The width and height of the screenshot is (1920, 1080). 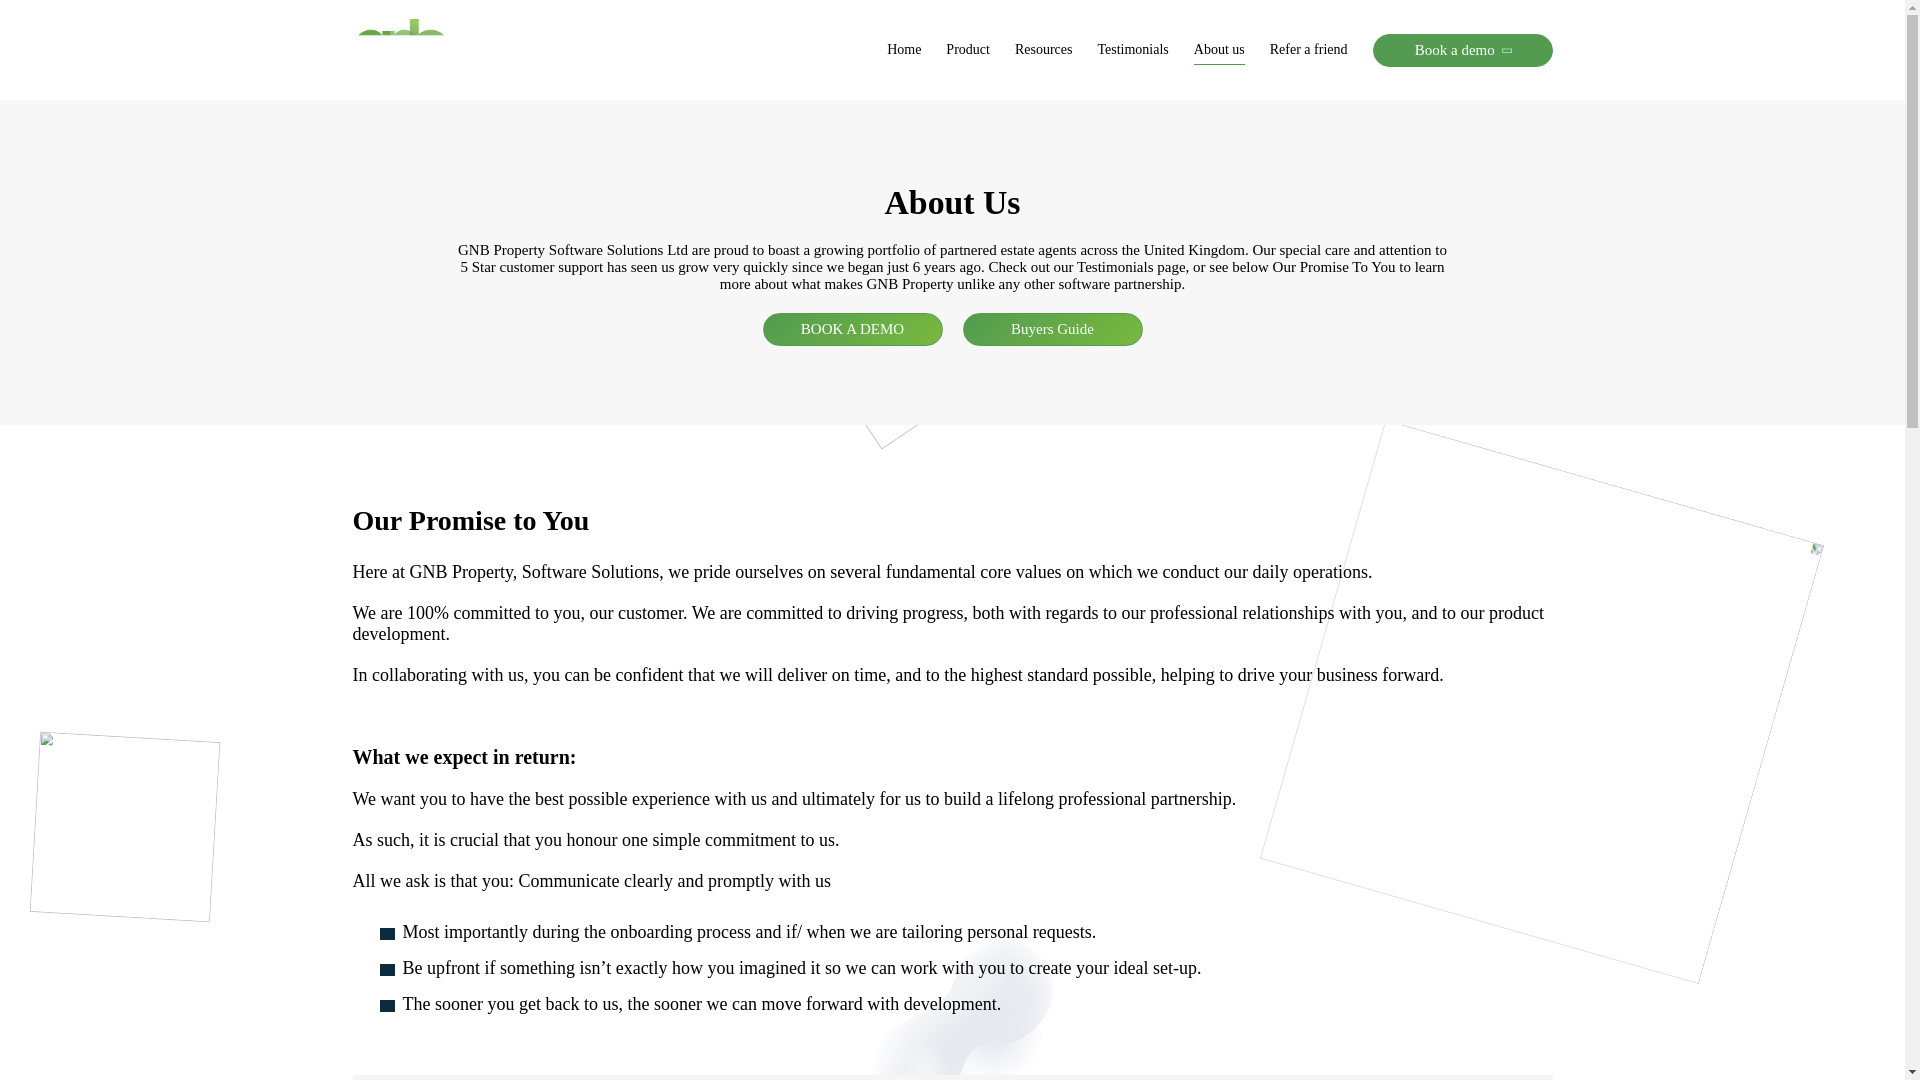 What do you see at coordinates (993, 120) in the screenshot?
I see `Integrations` at bounding box center [993, 120].